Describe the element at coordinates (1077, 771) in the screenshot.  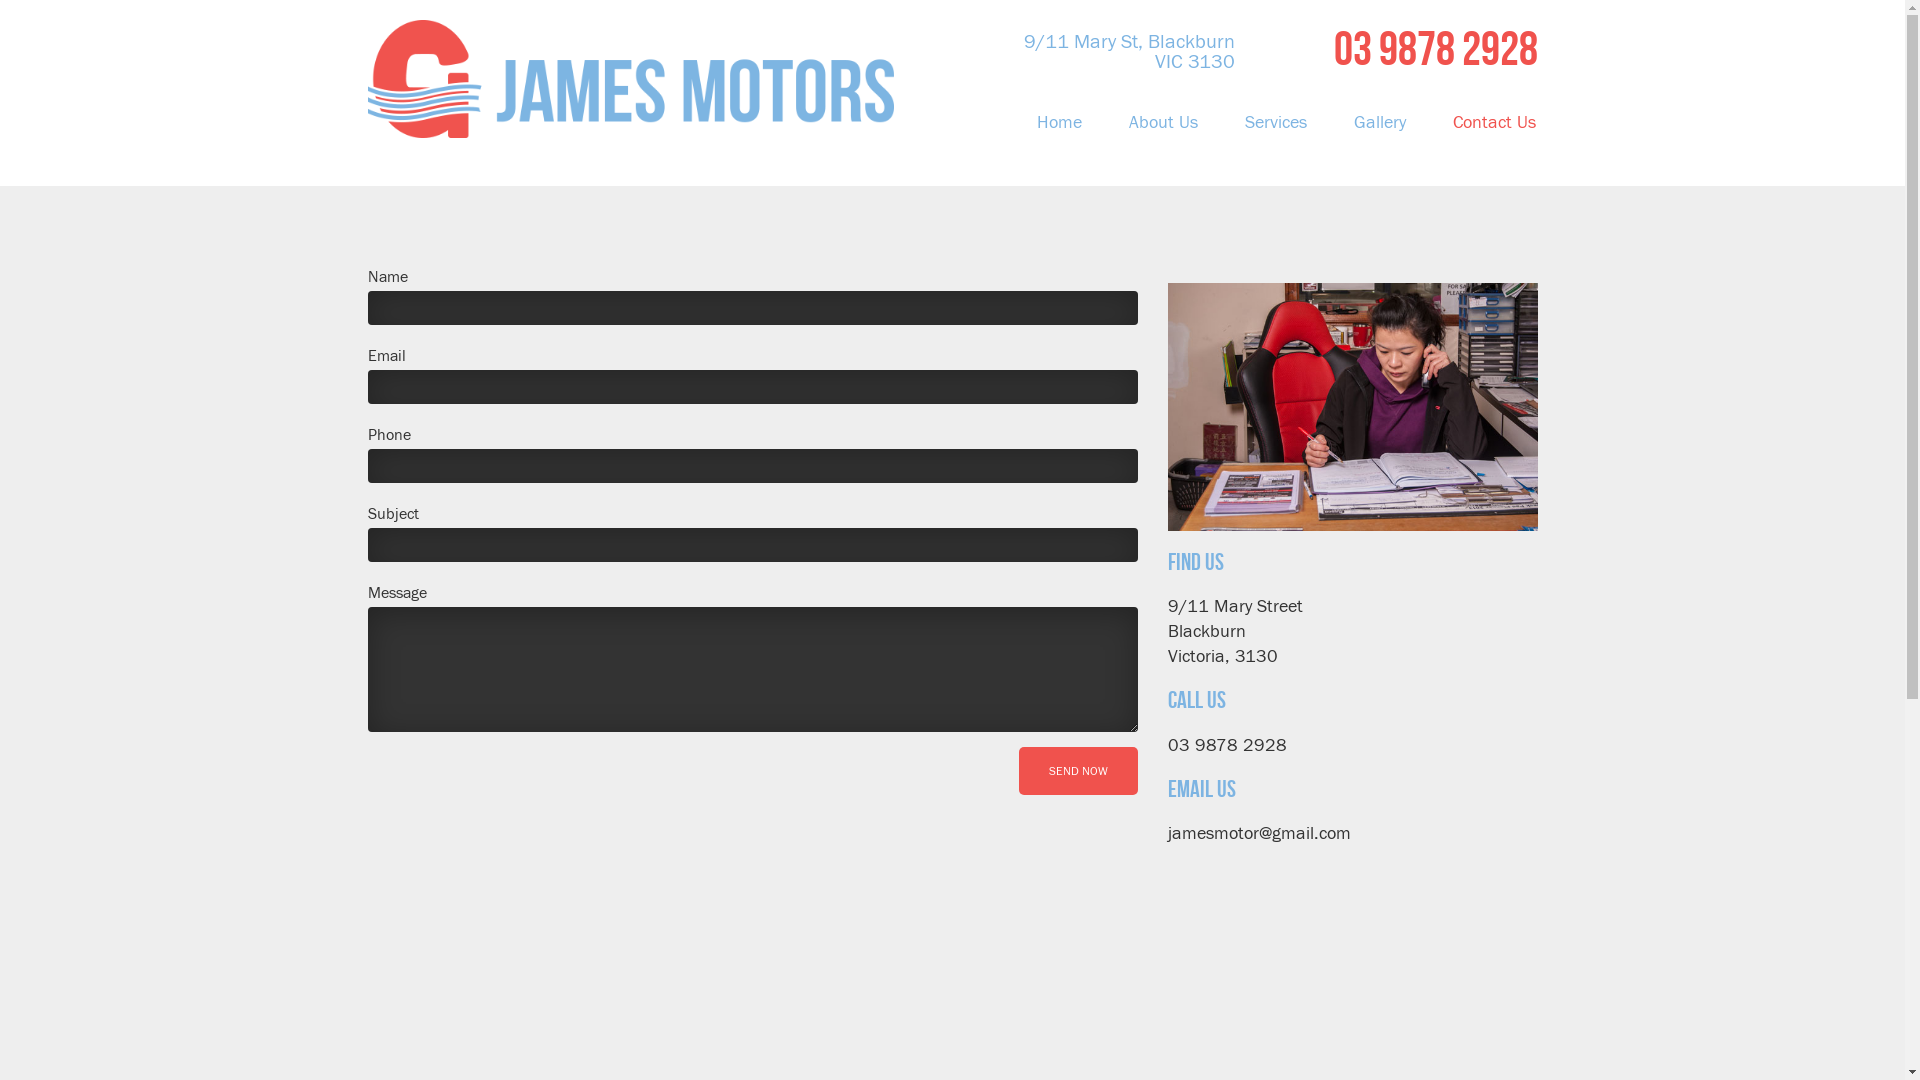
I see `SEND NOW` at that location.